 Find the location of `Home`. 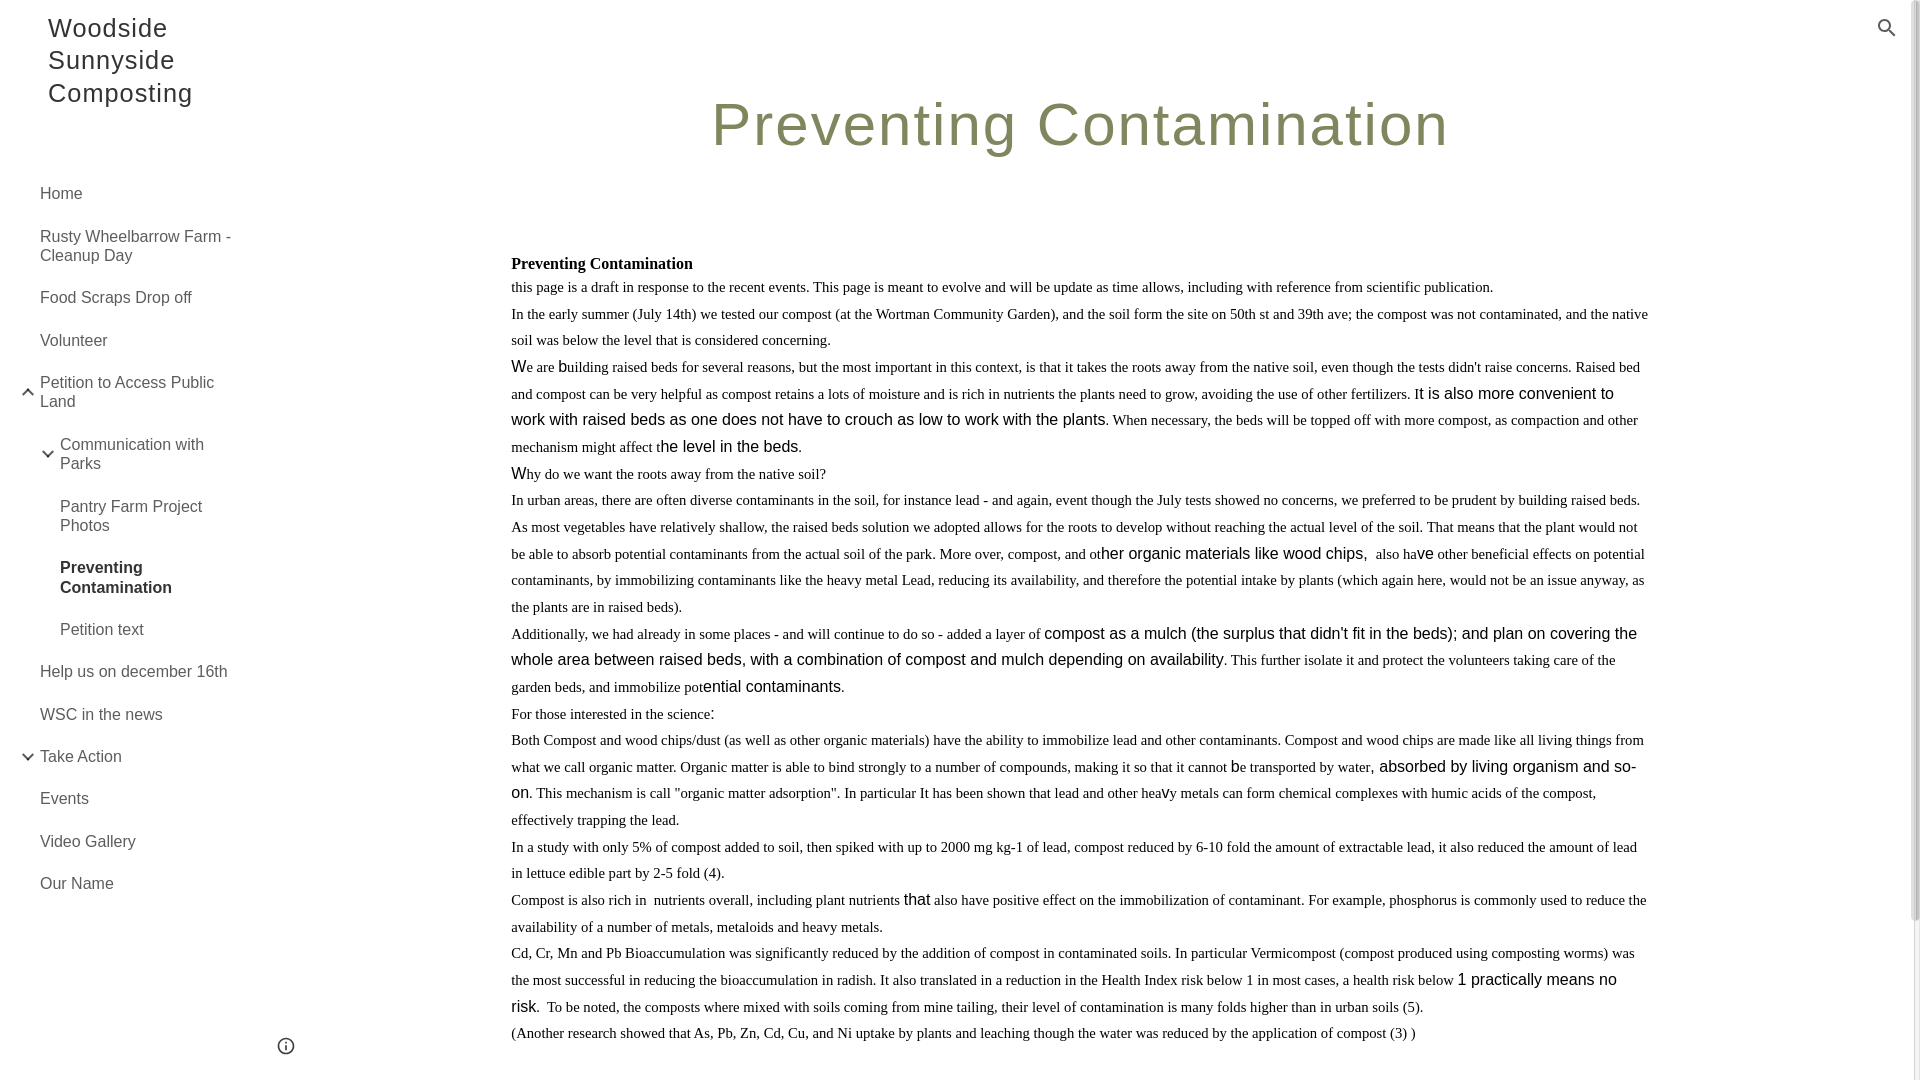

Home is located at coordinates (137, 193).